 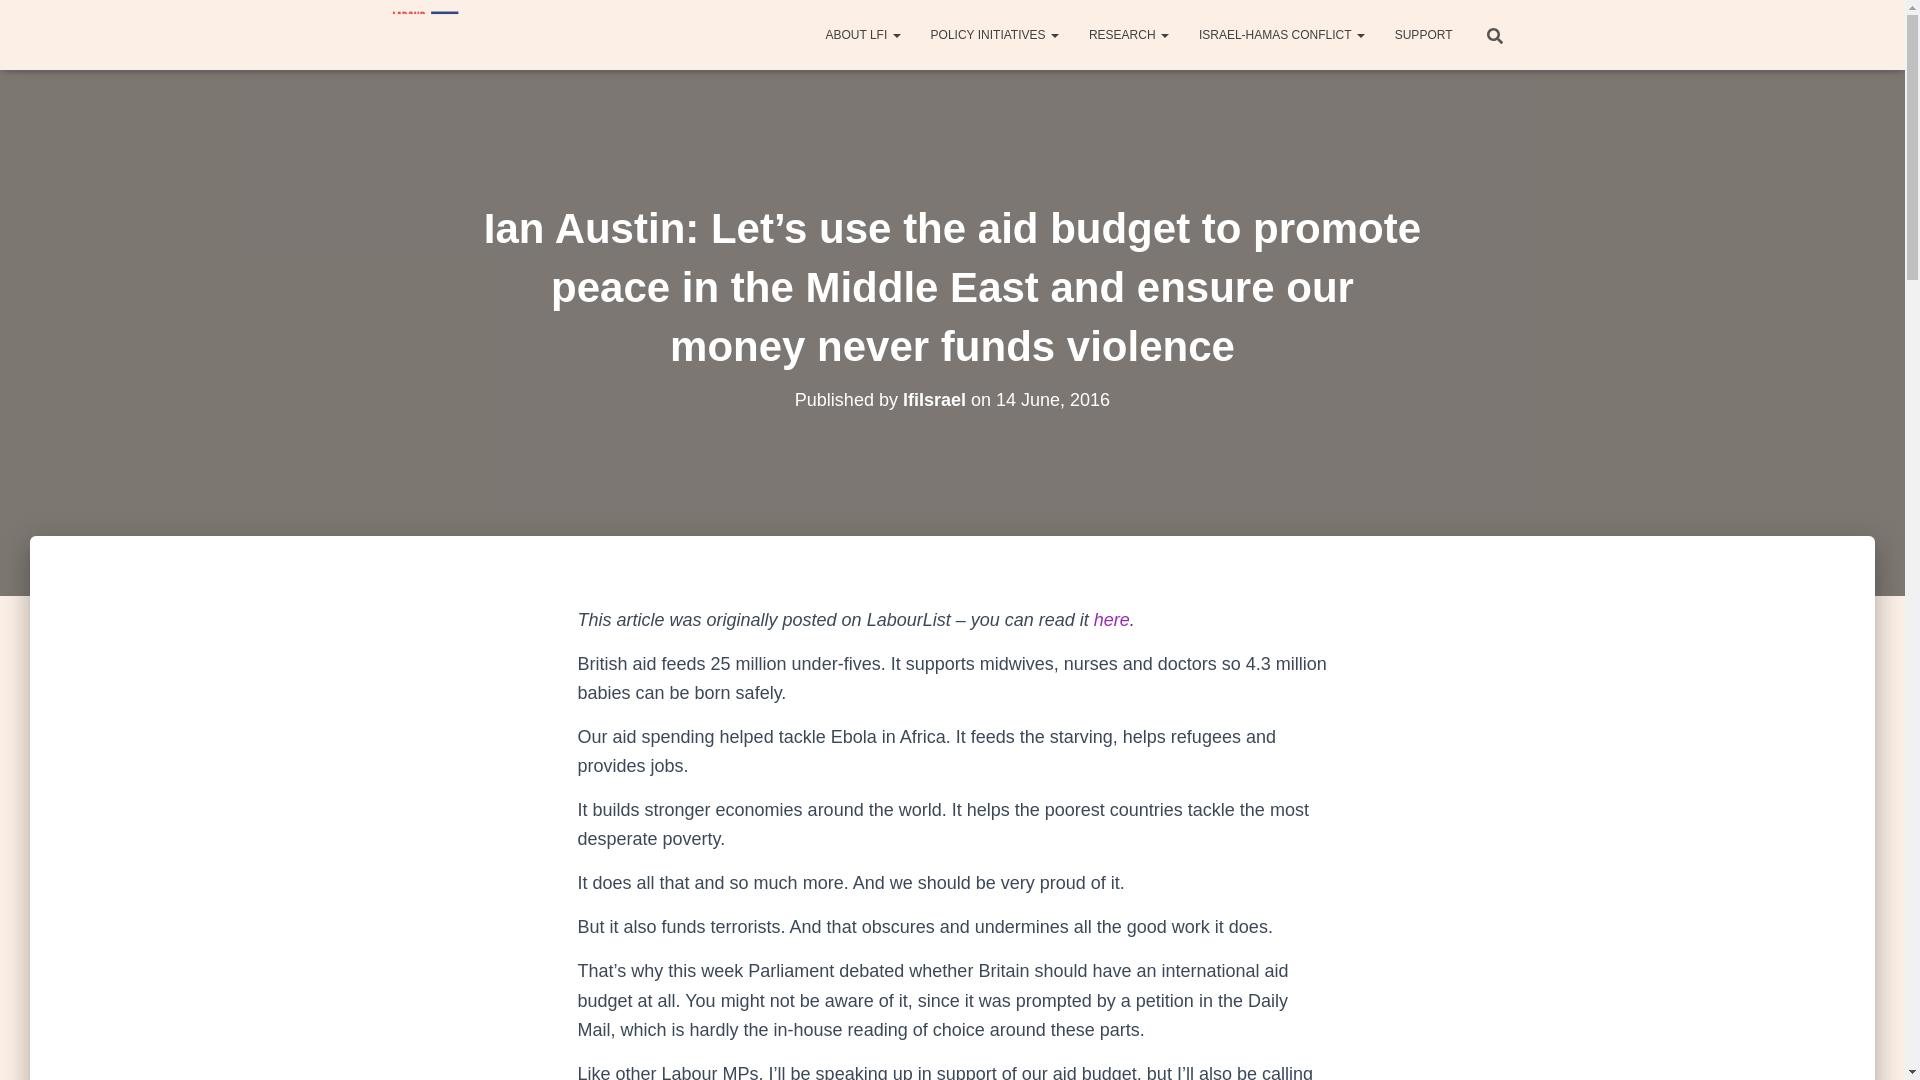 What do you see at coordinates (994, 34) in the screenshot?
I see `POLICY INITIATIVES` at bounding box center [994, 34].